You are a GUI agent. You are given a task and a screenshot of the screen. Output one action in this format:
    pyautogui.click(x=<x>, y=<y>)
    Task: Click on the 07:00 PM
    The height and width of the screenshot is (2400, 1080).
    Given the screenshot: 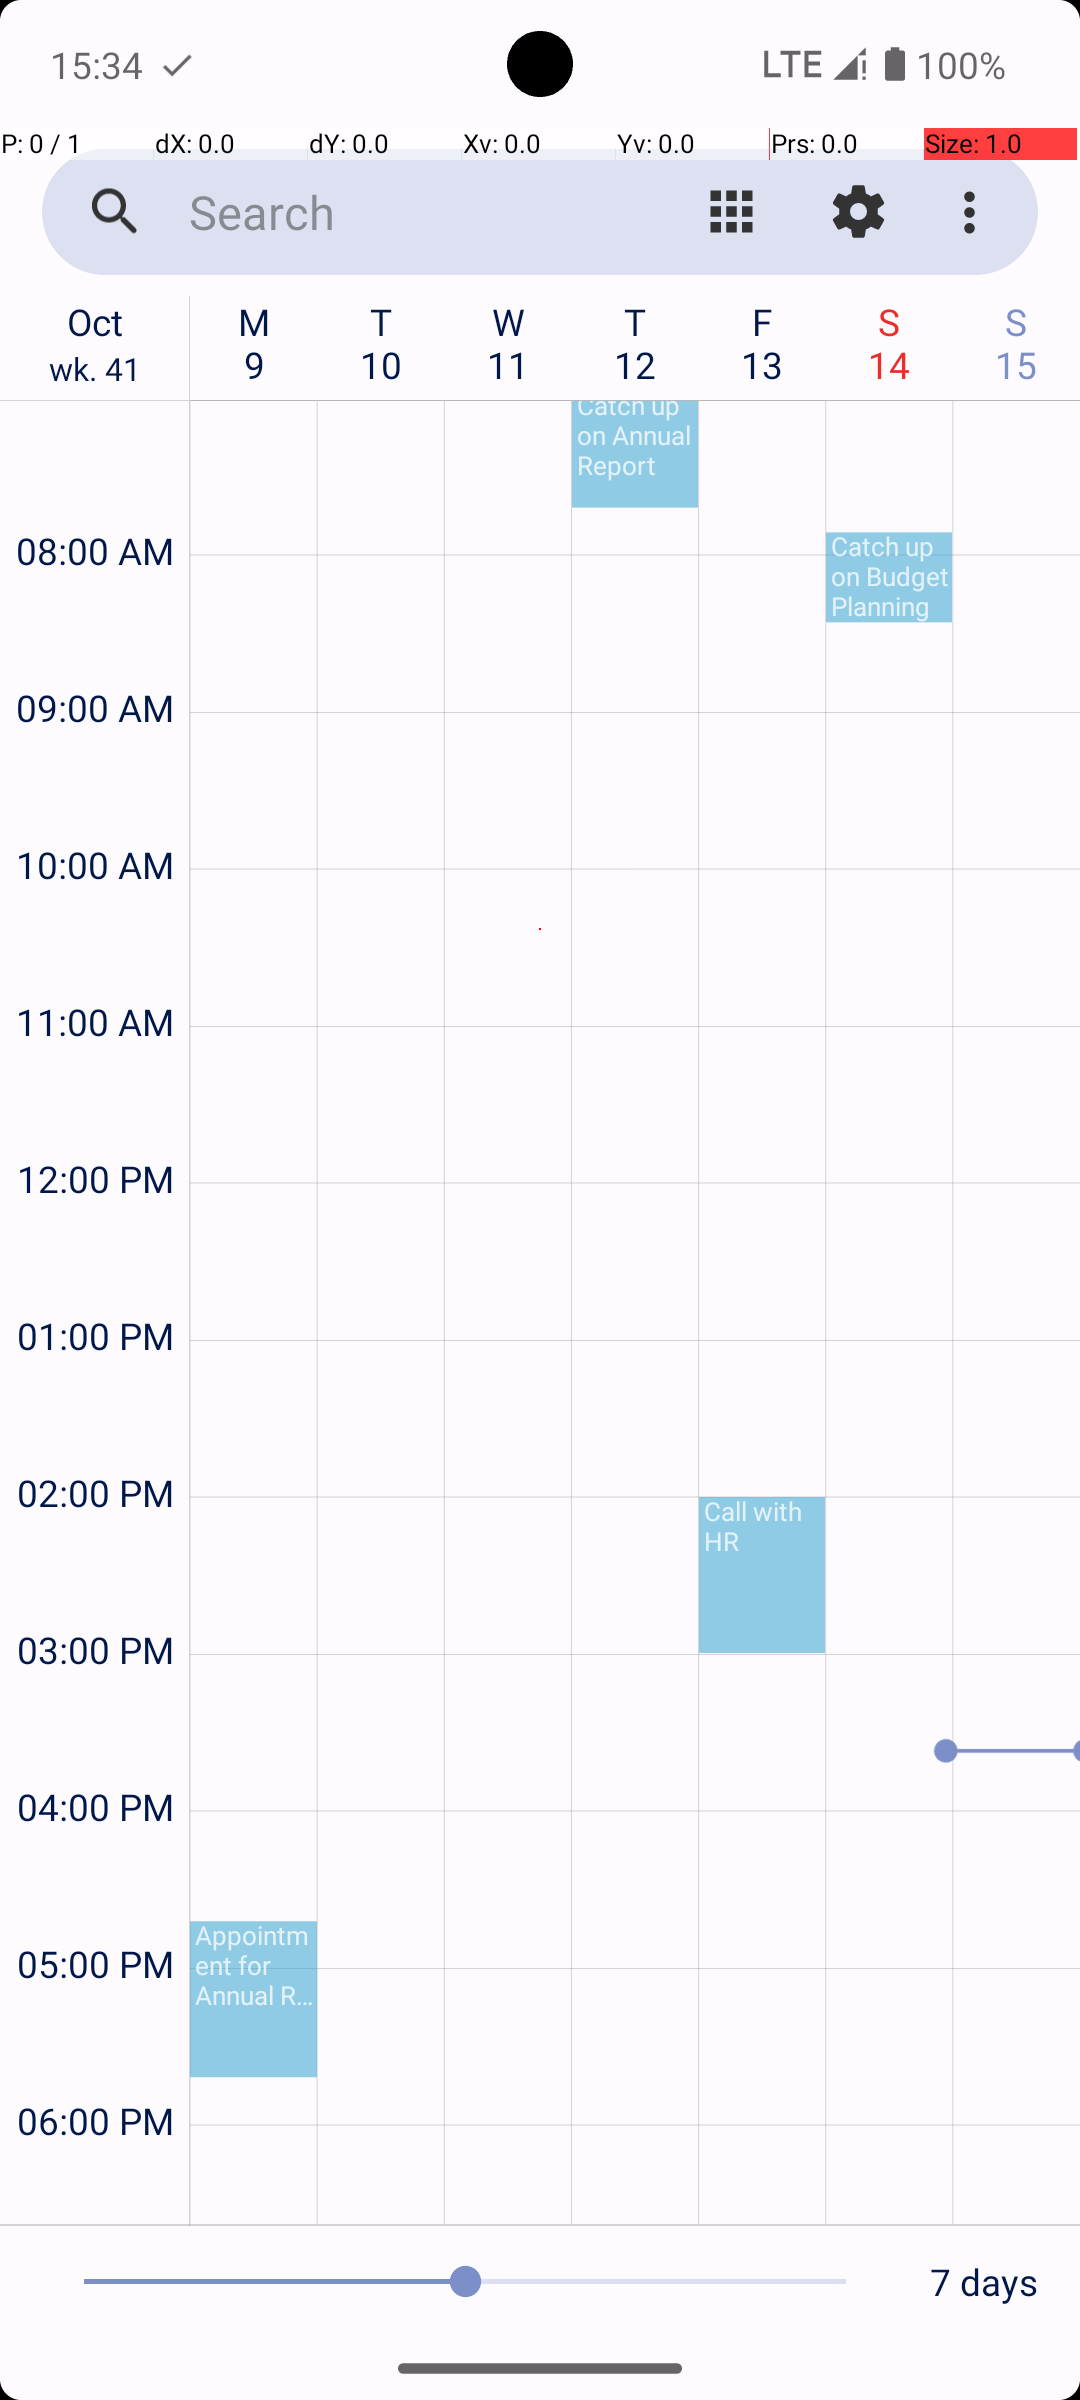 What is the action you would take?
    pyautogui.click(x=95, y=2186)
    